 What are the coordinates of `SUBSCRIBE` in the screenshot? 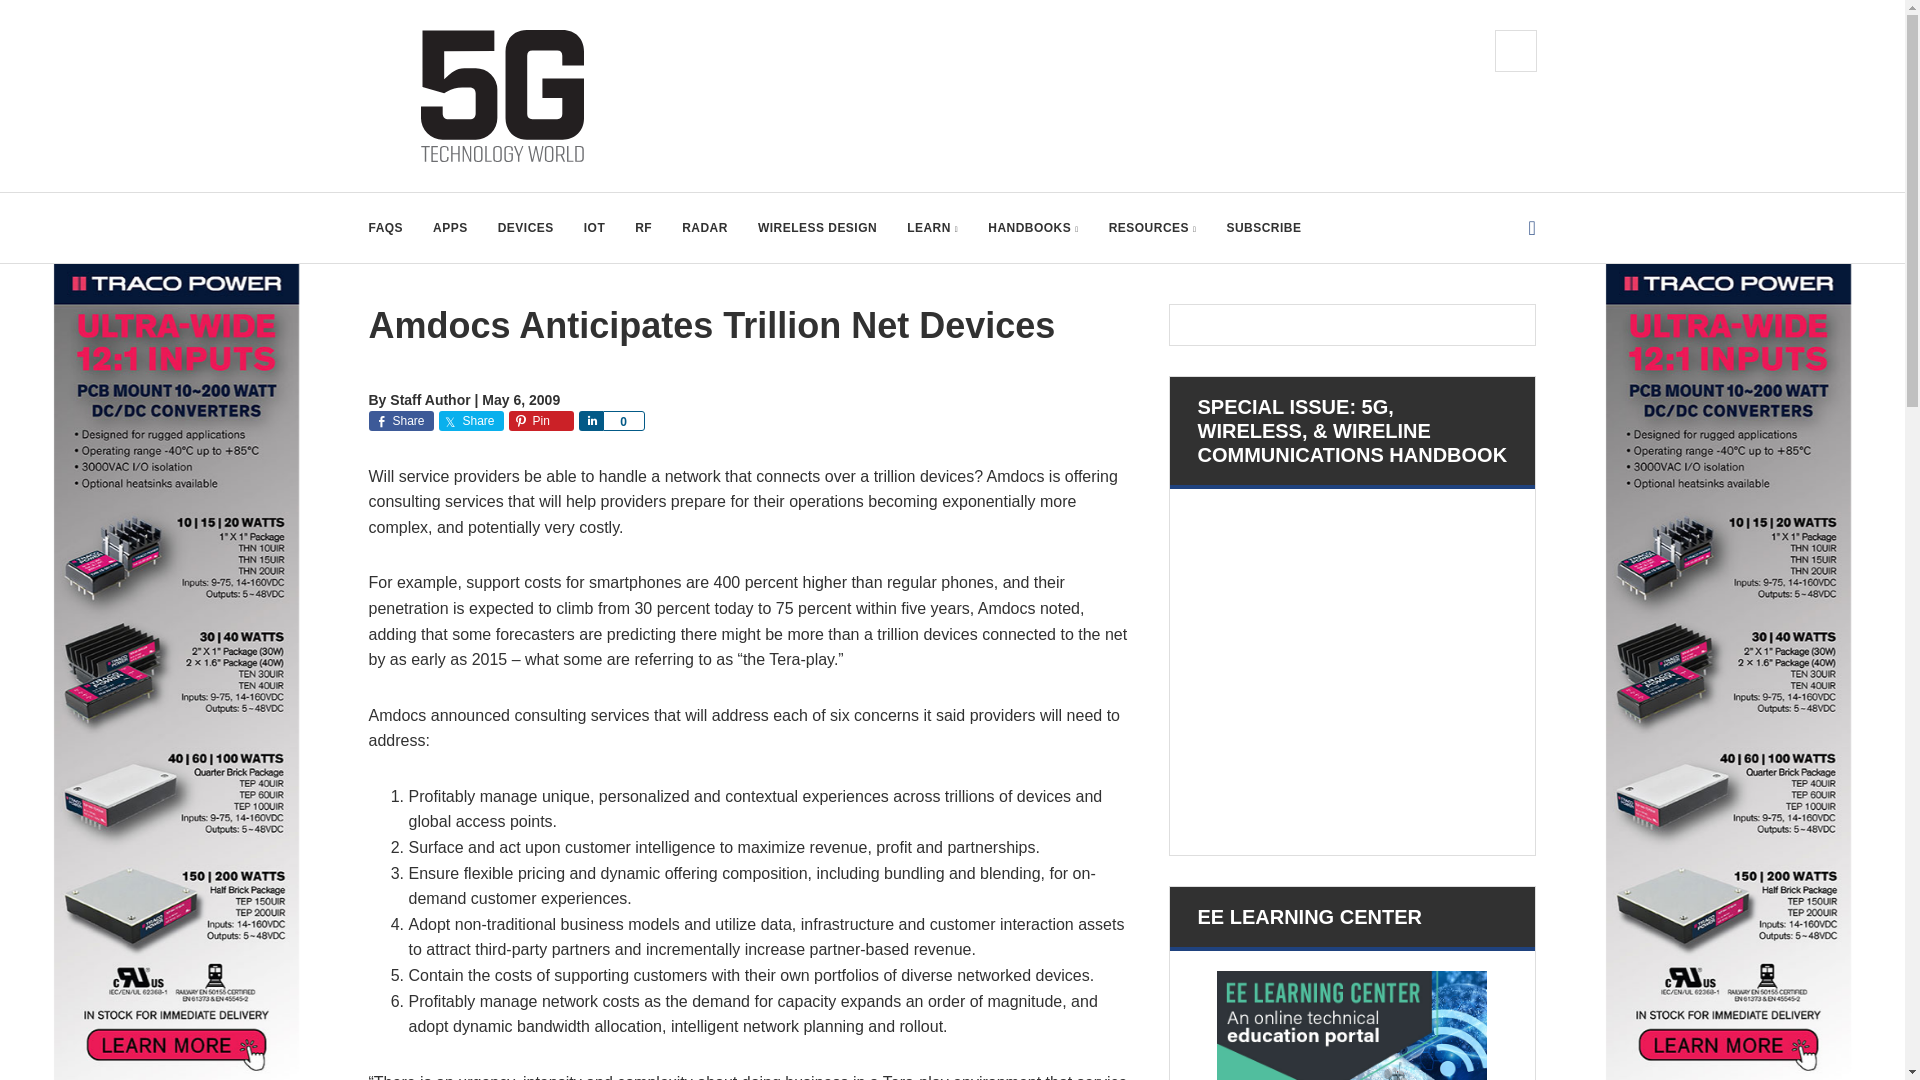 It's located at (1264, 228).